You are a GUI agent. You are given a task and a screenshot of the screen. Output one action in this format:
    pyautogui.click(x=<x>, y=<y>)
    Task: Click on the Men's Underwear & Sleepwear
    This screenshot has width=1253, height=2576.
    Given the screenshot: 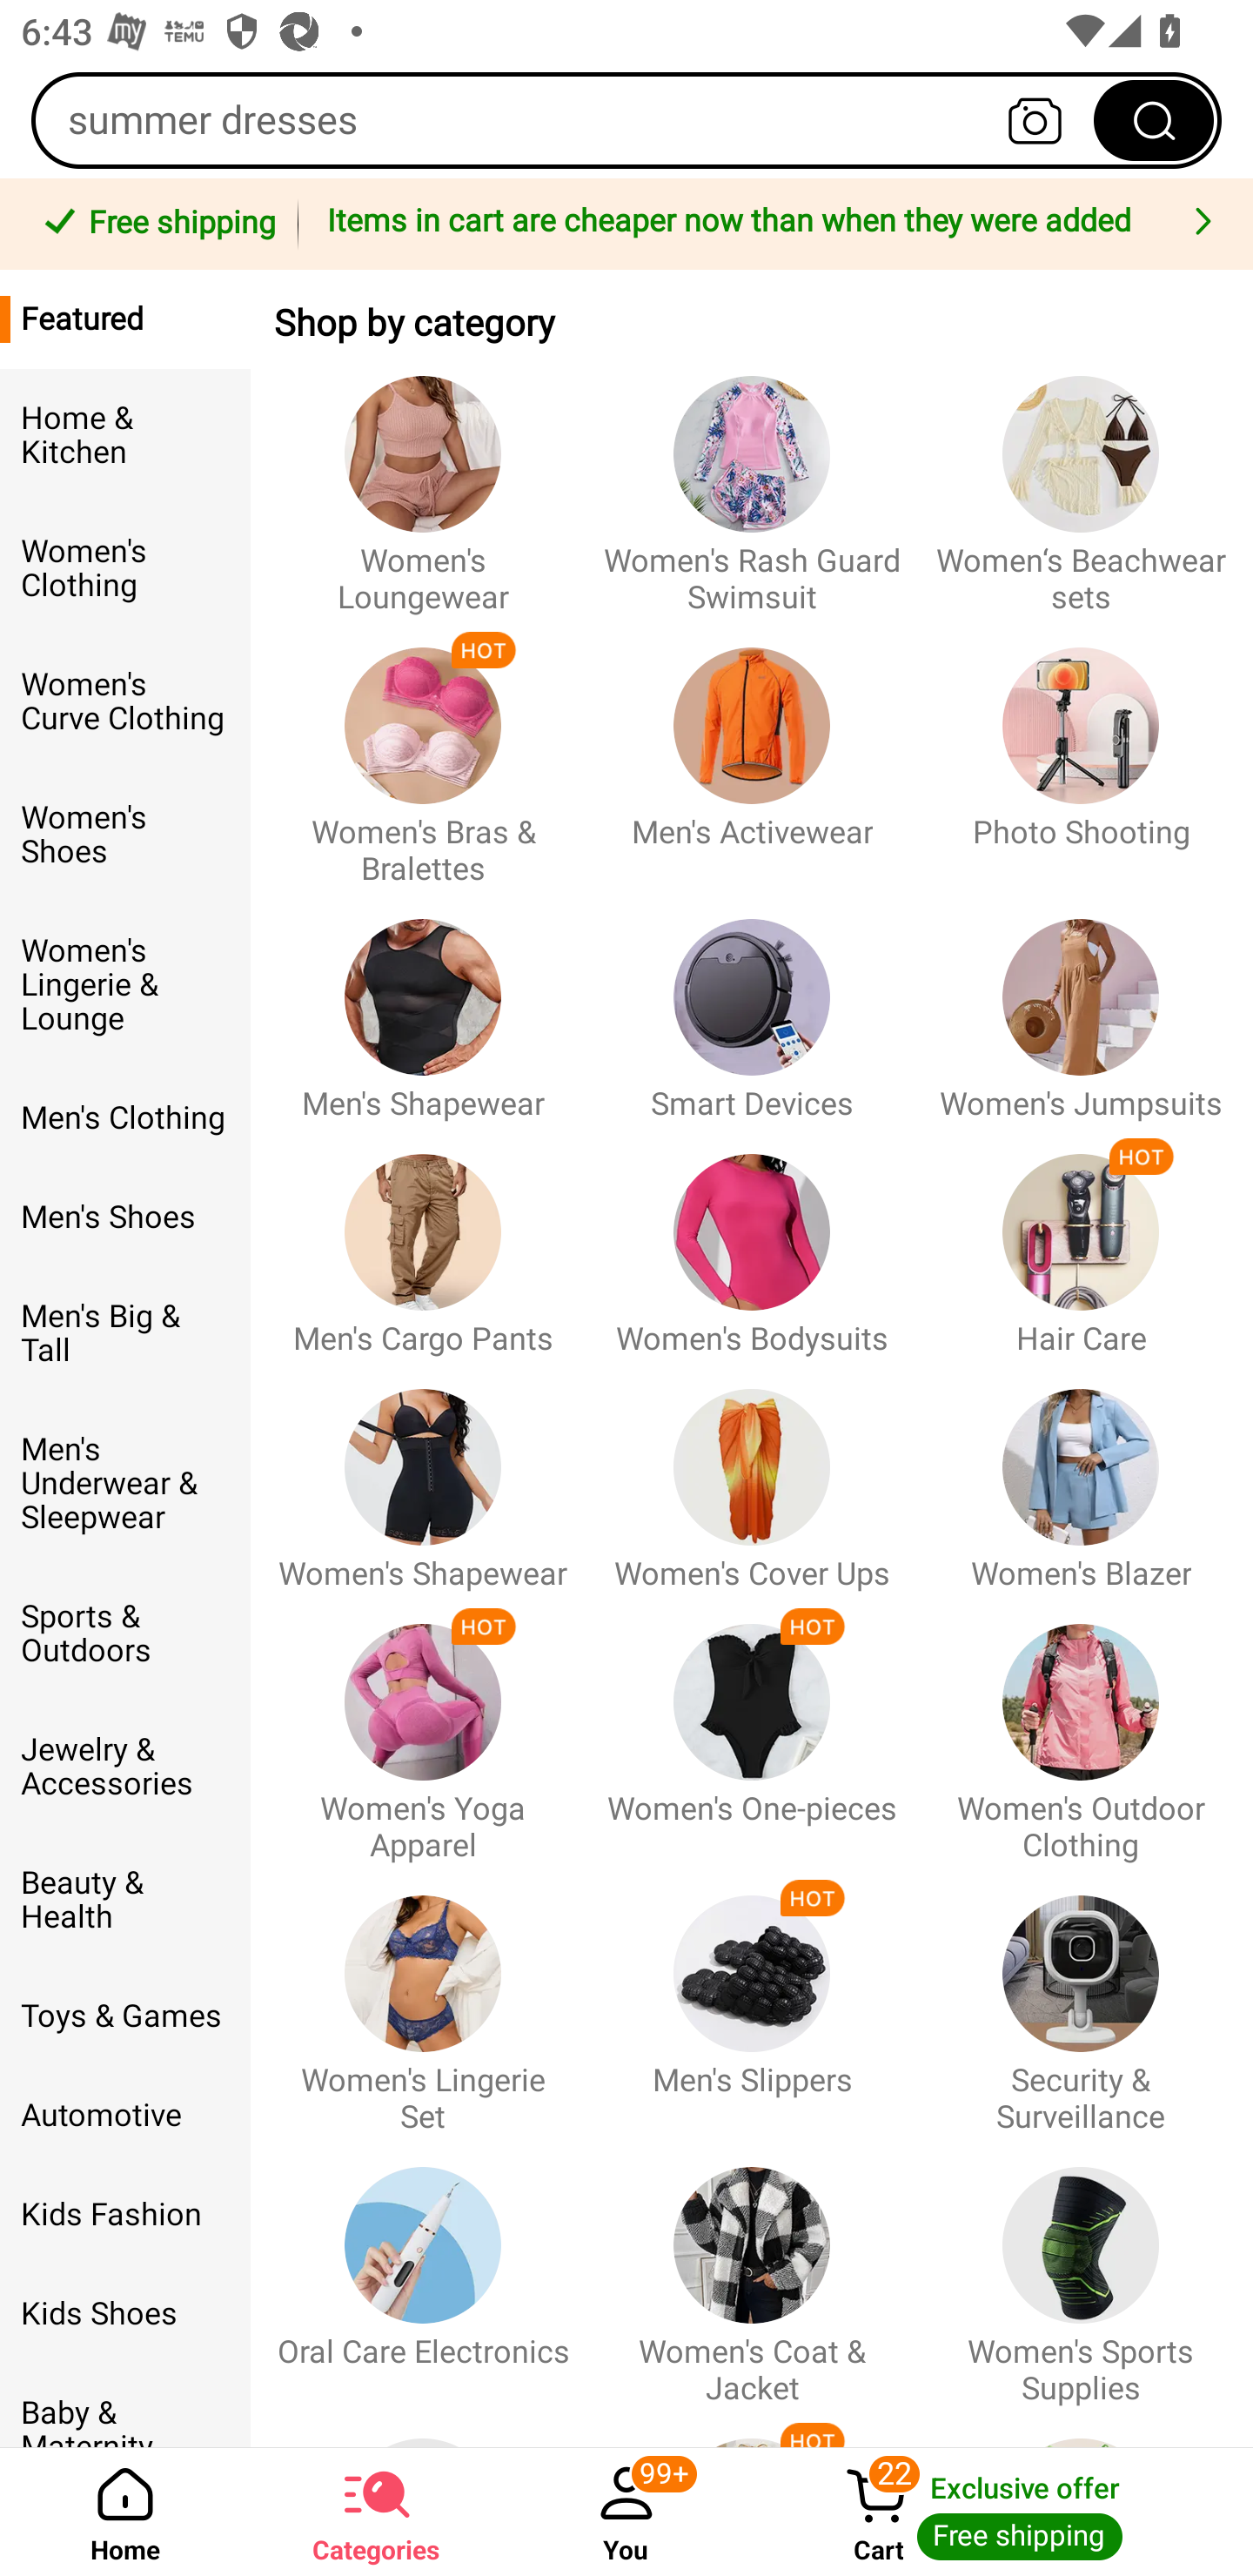 What is the action you would take?
    pyautogui.click(x=125, y=1483)
    